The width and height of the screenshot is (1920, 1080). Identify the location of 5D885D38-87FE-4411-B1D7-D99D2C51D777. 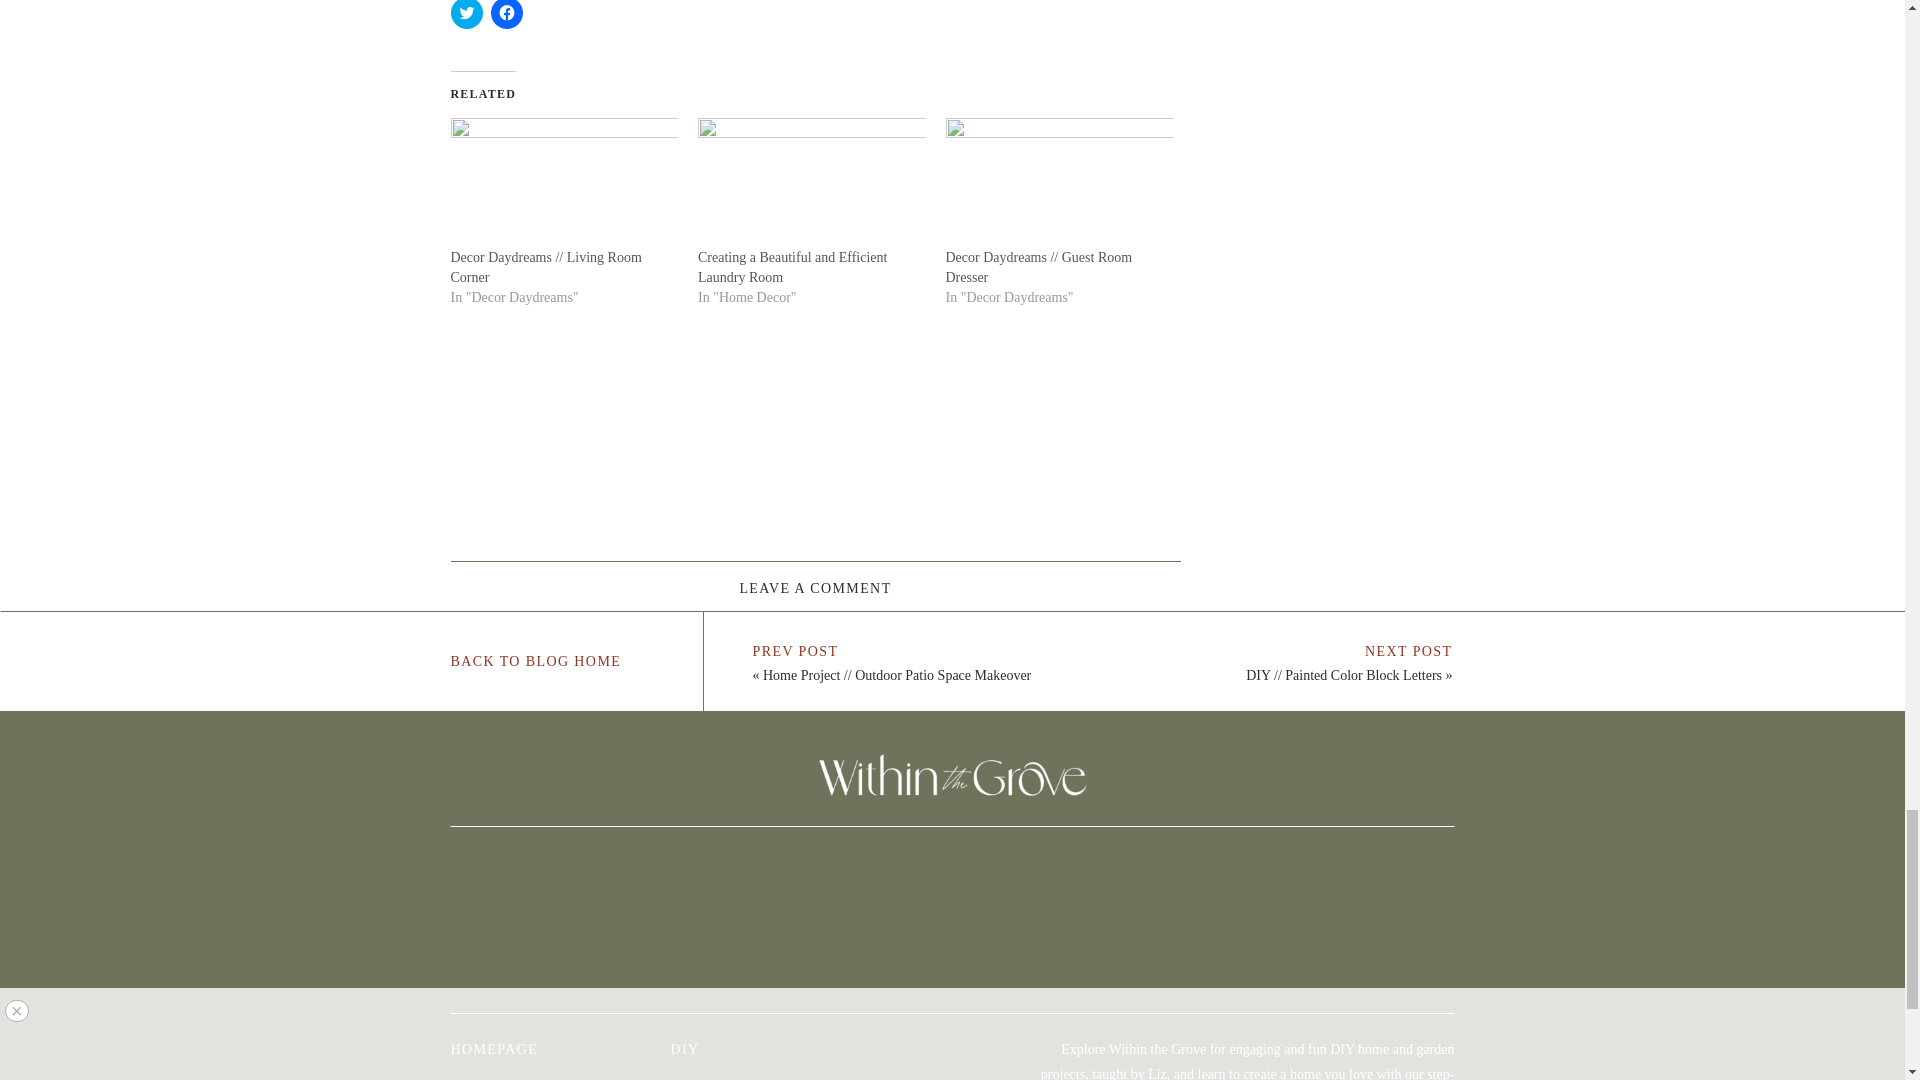
(528, 920).